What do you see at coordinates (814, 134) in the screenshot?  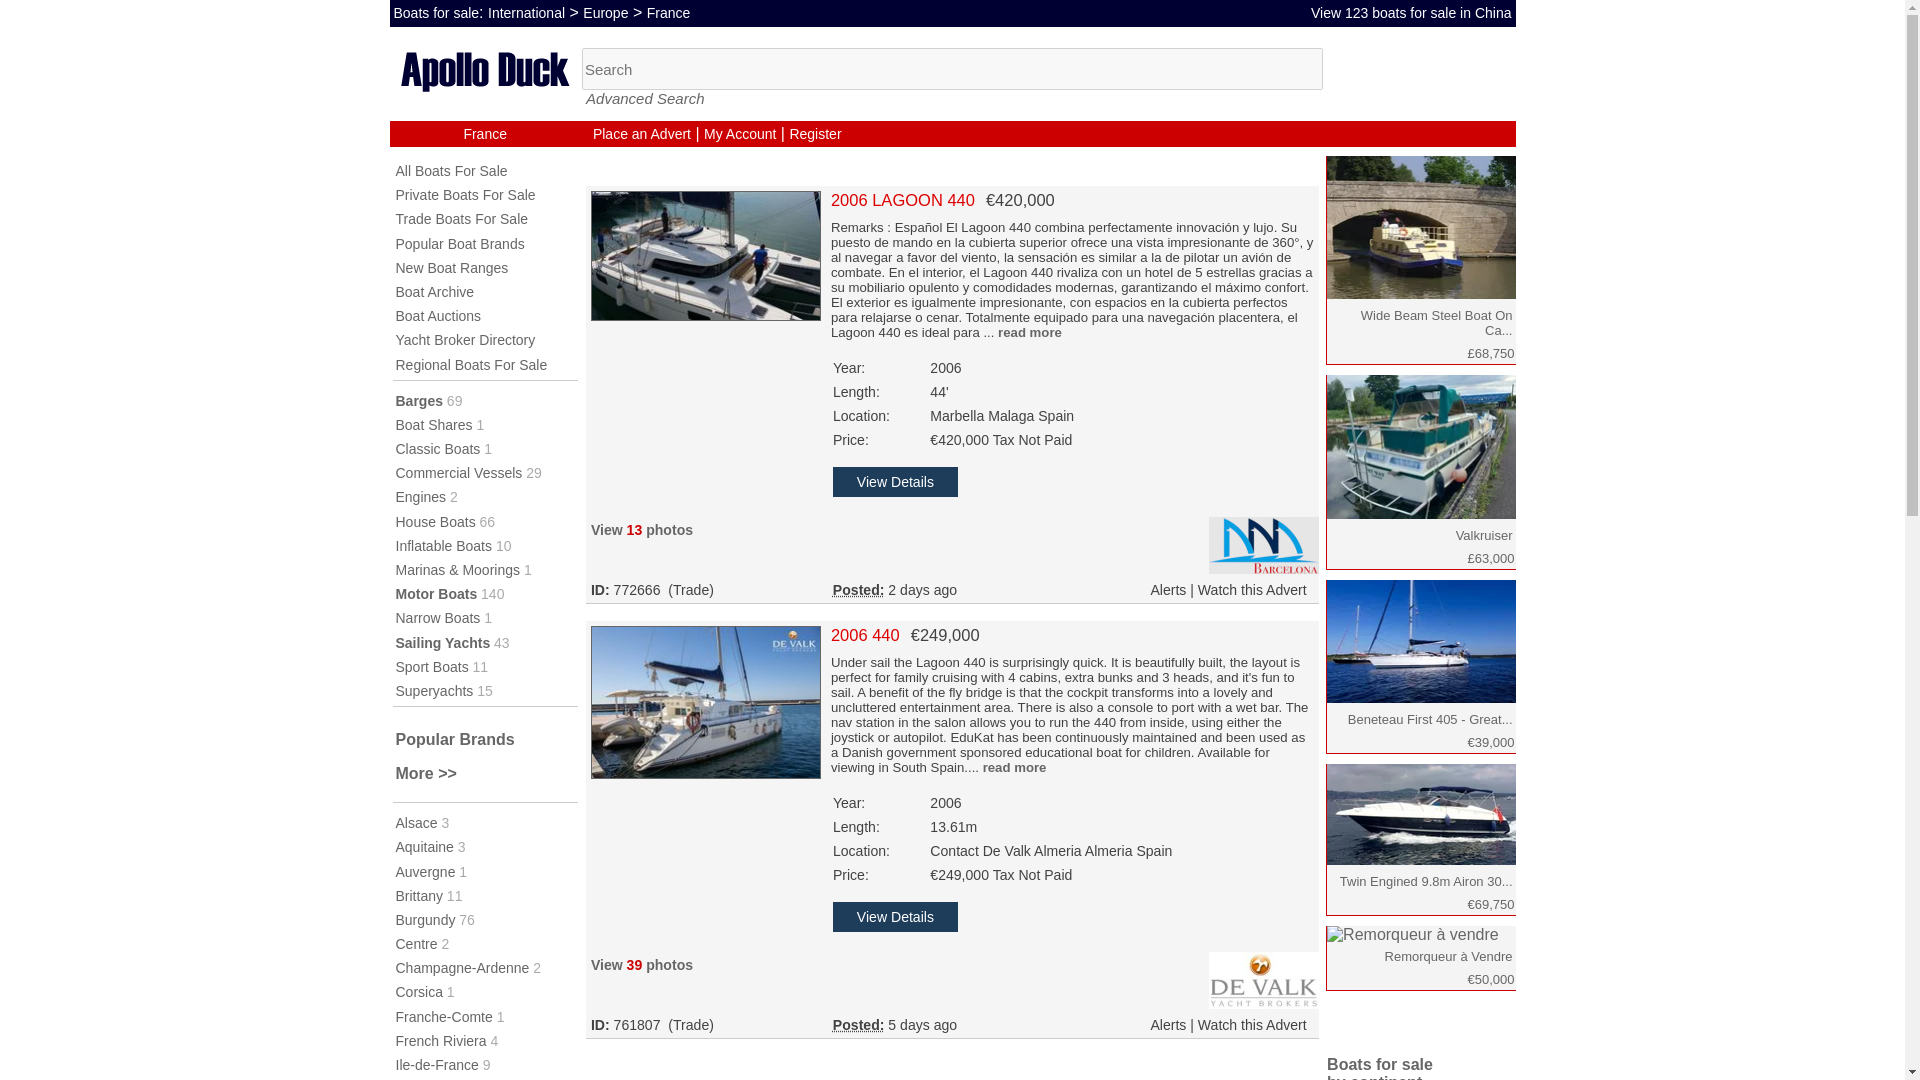 I see `Register` at bounding box center [814, 134].